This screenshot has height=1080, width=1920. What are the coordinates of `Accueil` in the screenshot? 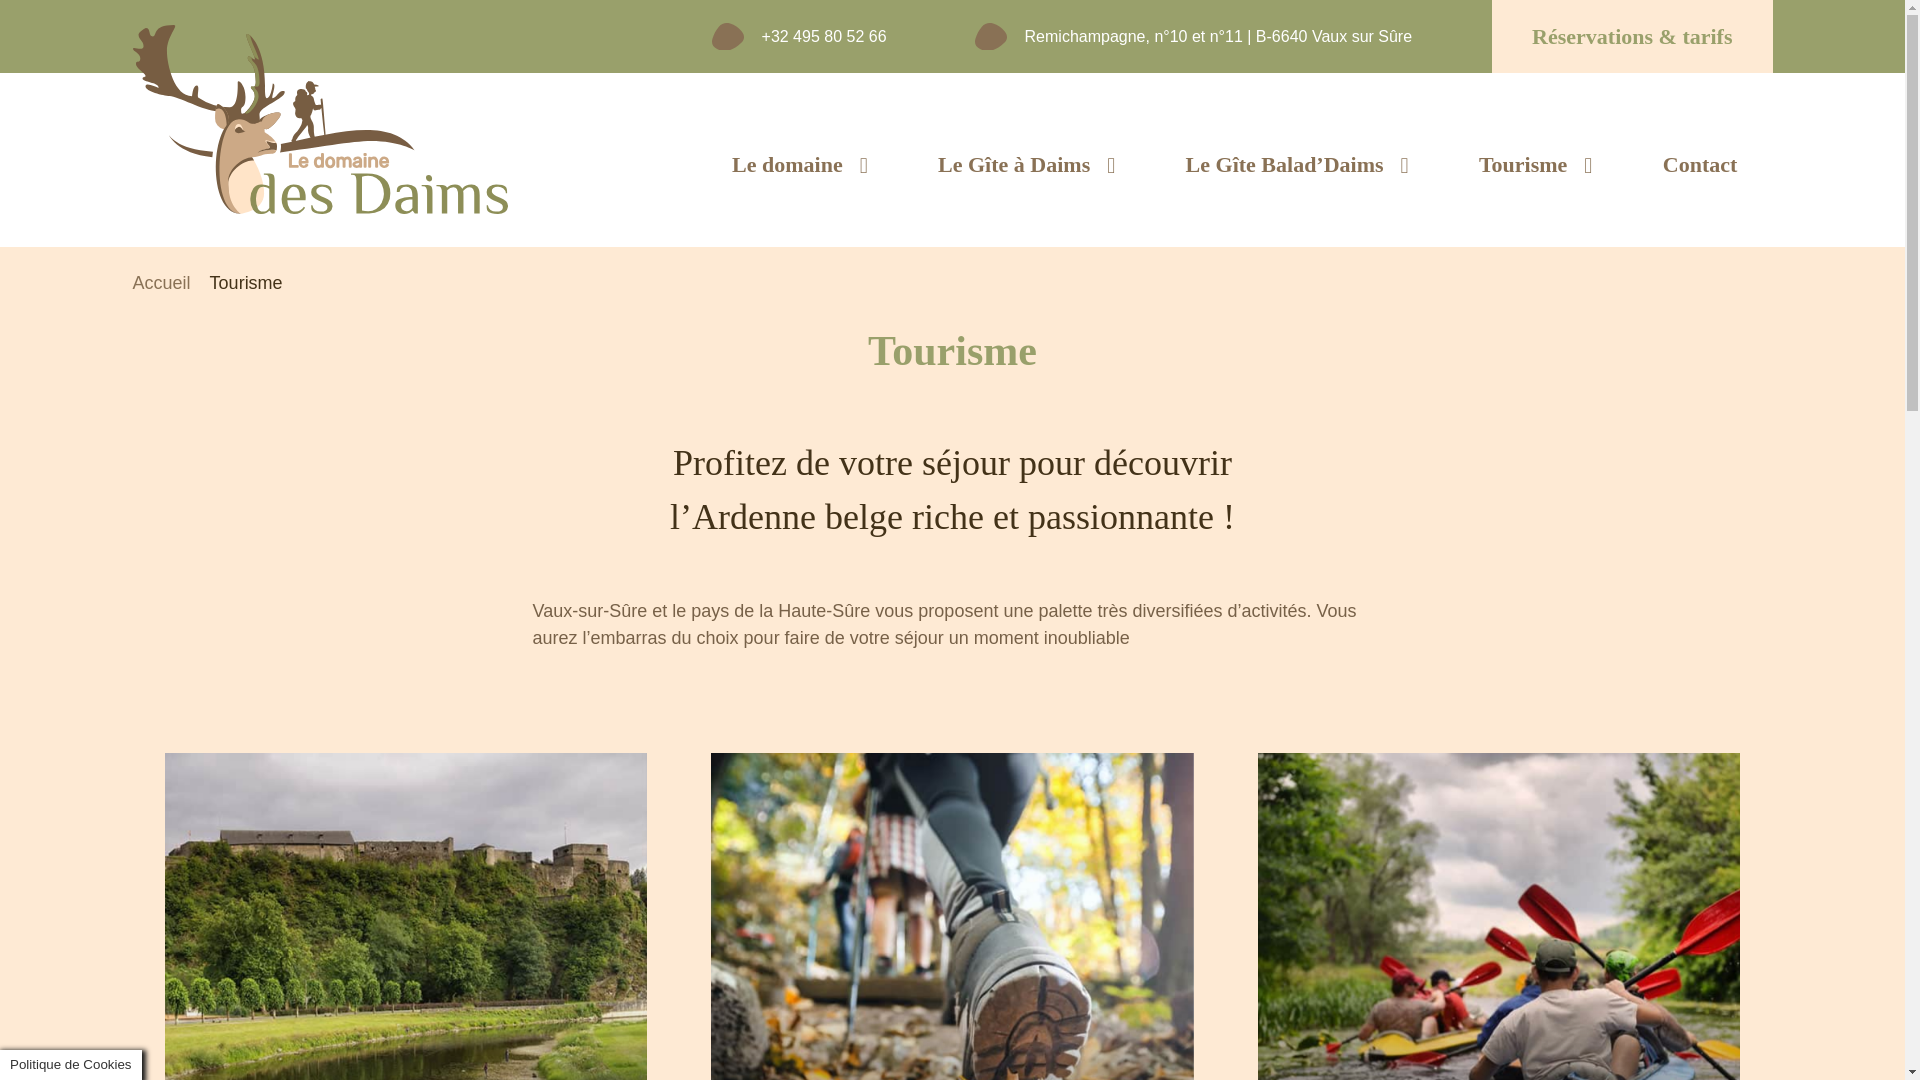 It's located at (161, 283).